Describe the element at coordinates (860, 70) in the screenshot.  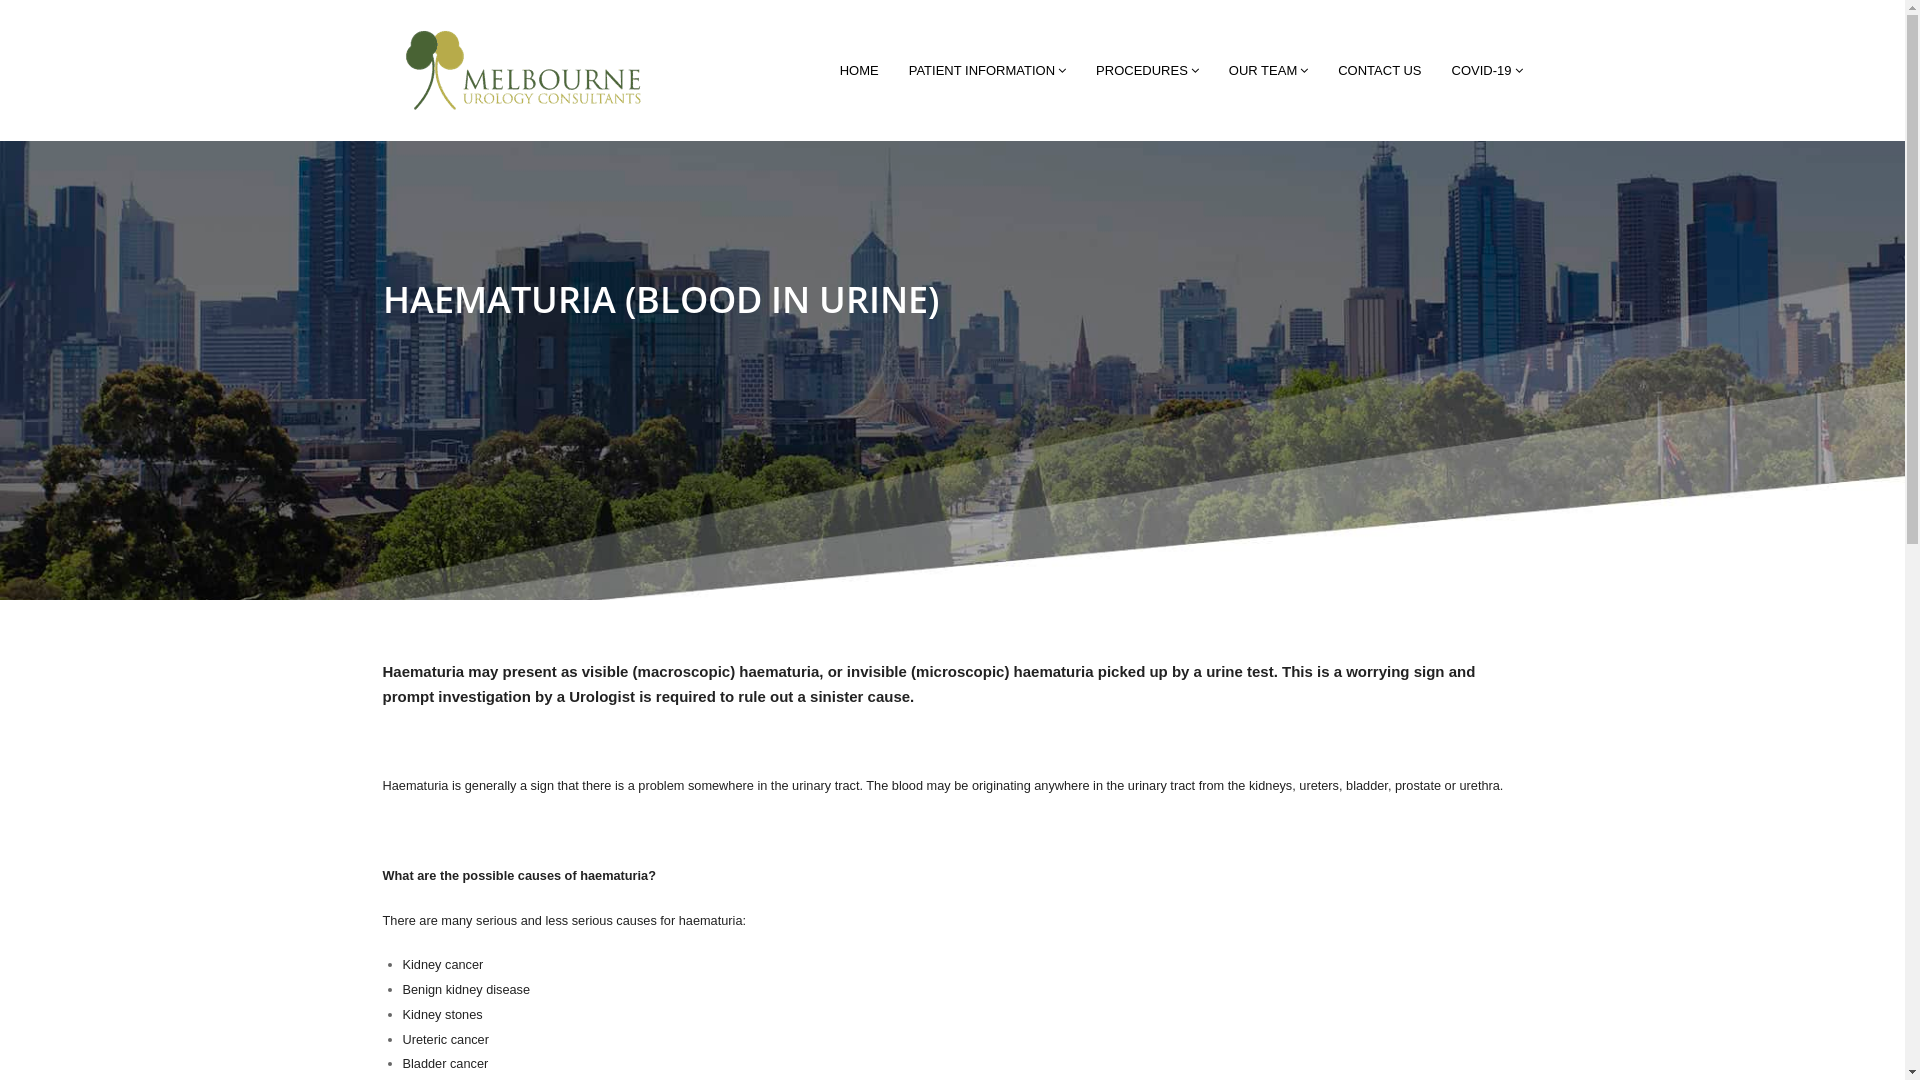
I see `HOME` at that location.